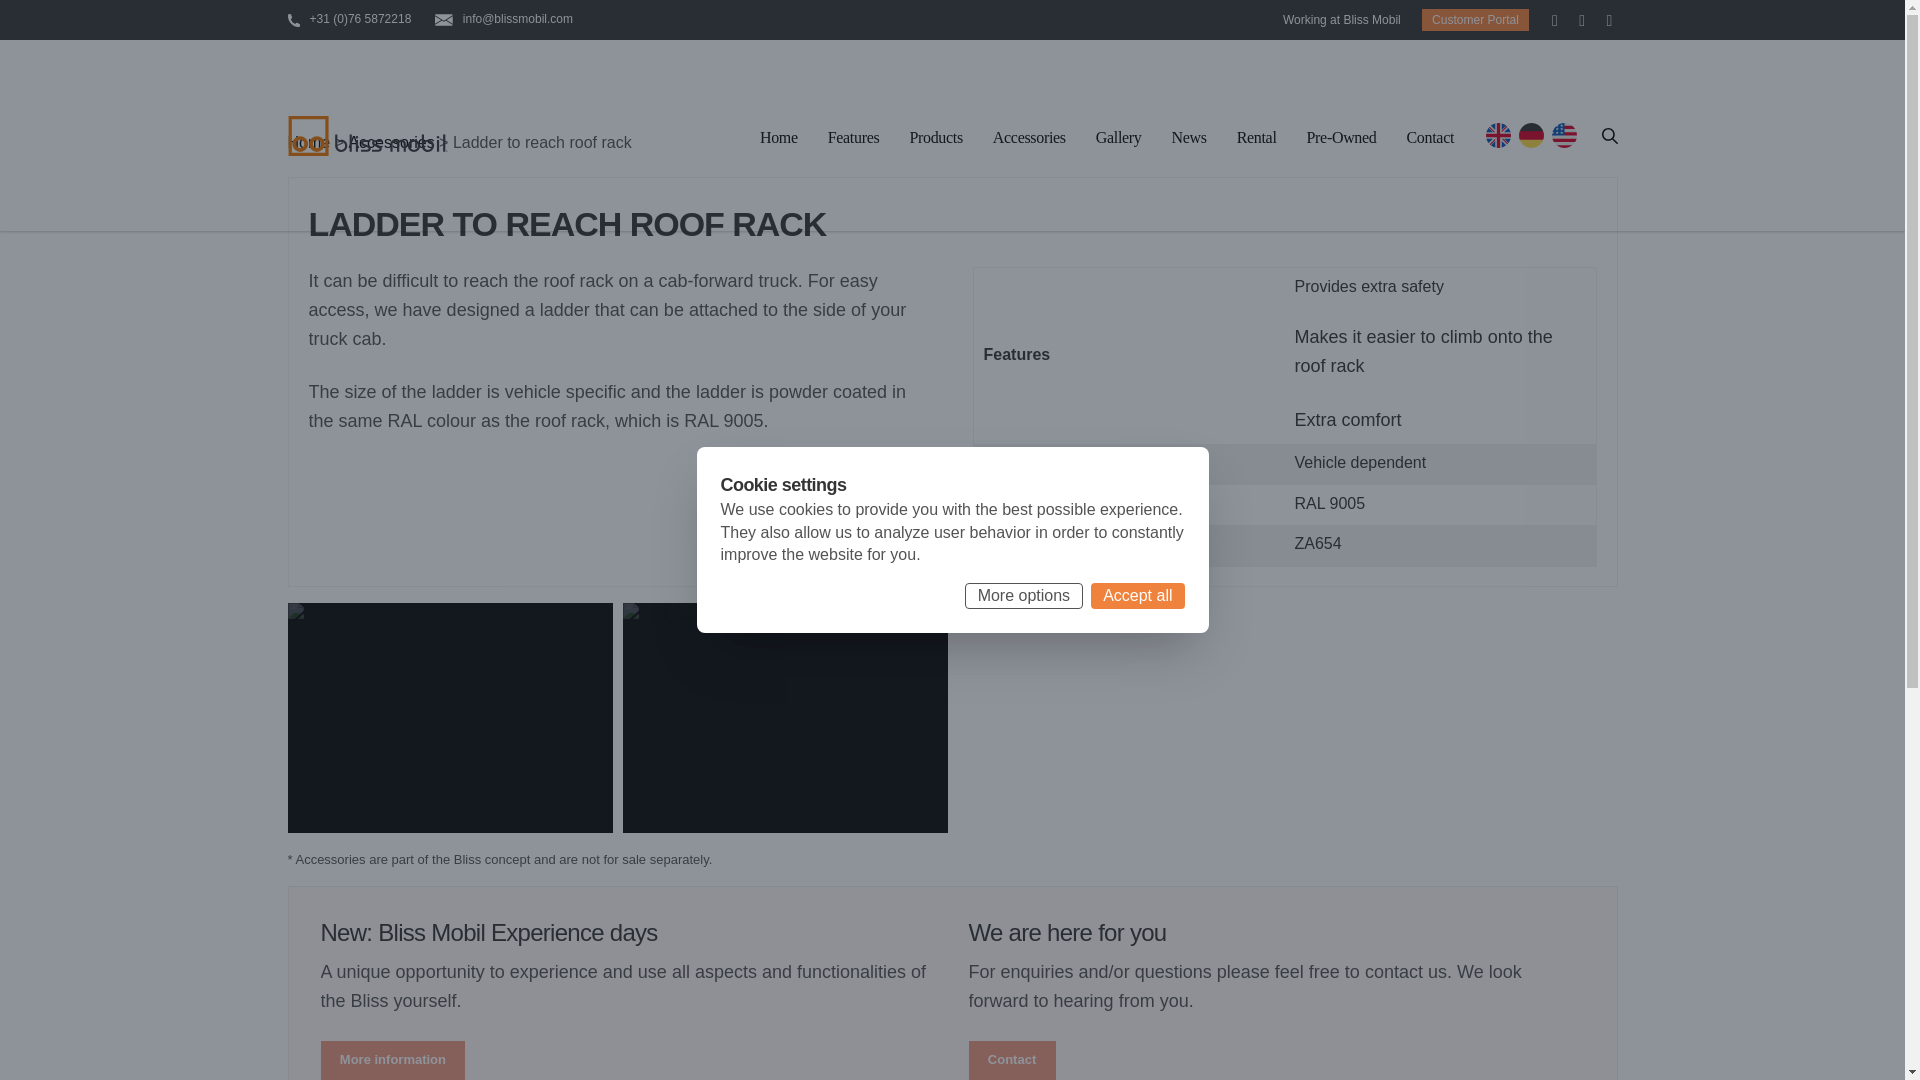 The height and width of the screenshot is (1080, 1920). Describe the element at coordinates (368, 135) in the screenshot. I see `Bliss Mobil` at that location.